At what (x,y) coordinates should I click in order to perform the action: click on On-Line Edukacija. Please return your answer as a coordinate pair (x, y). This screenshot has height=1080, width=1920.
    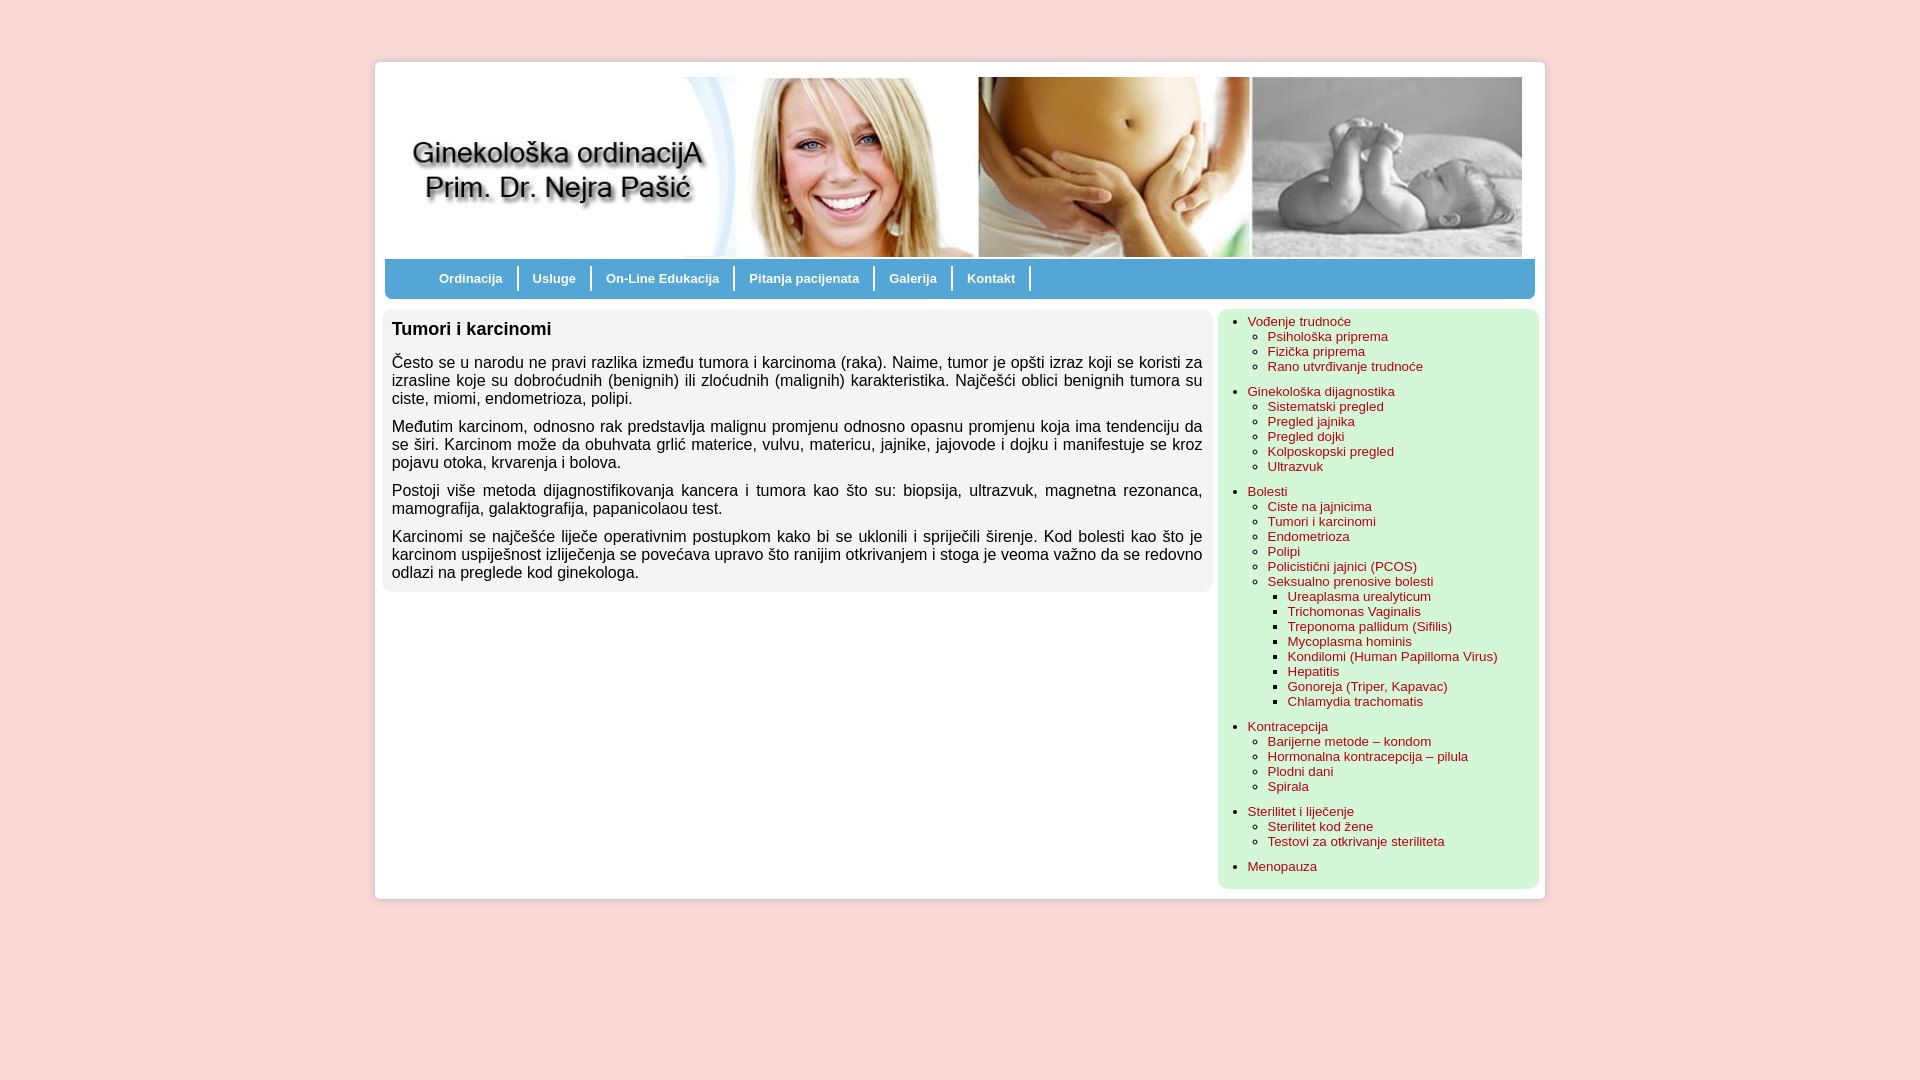
    Looking at the image, I should click on (662, 278).